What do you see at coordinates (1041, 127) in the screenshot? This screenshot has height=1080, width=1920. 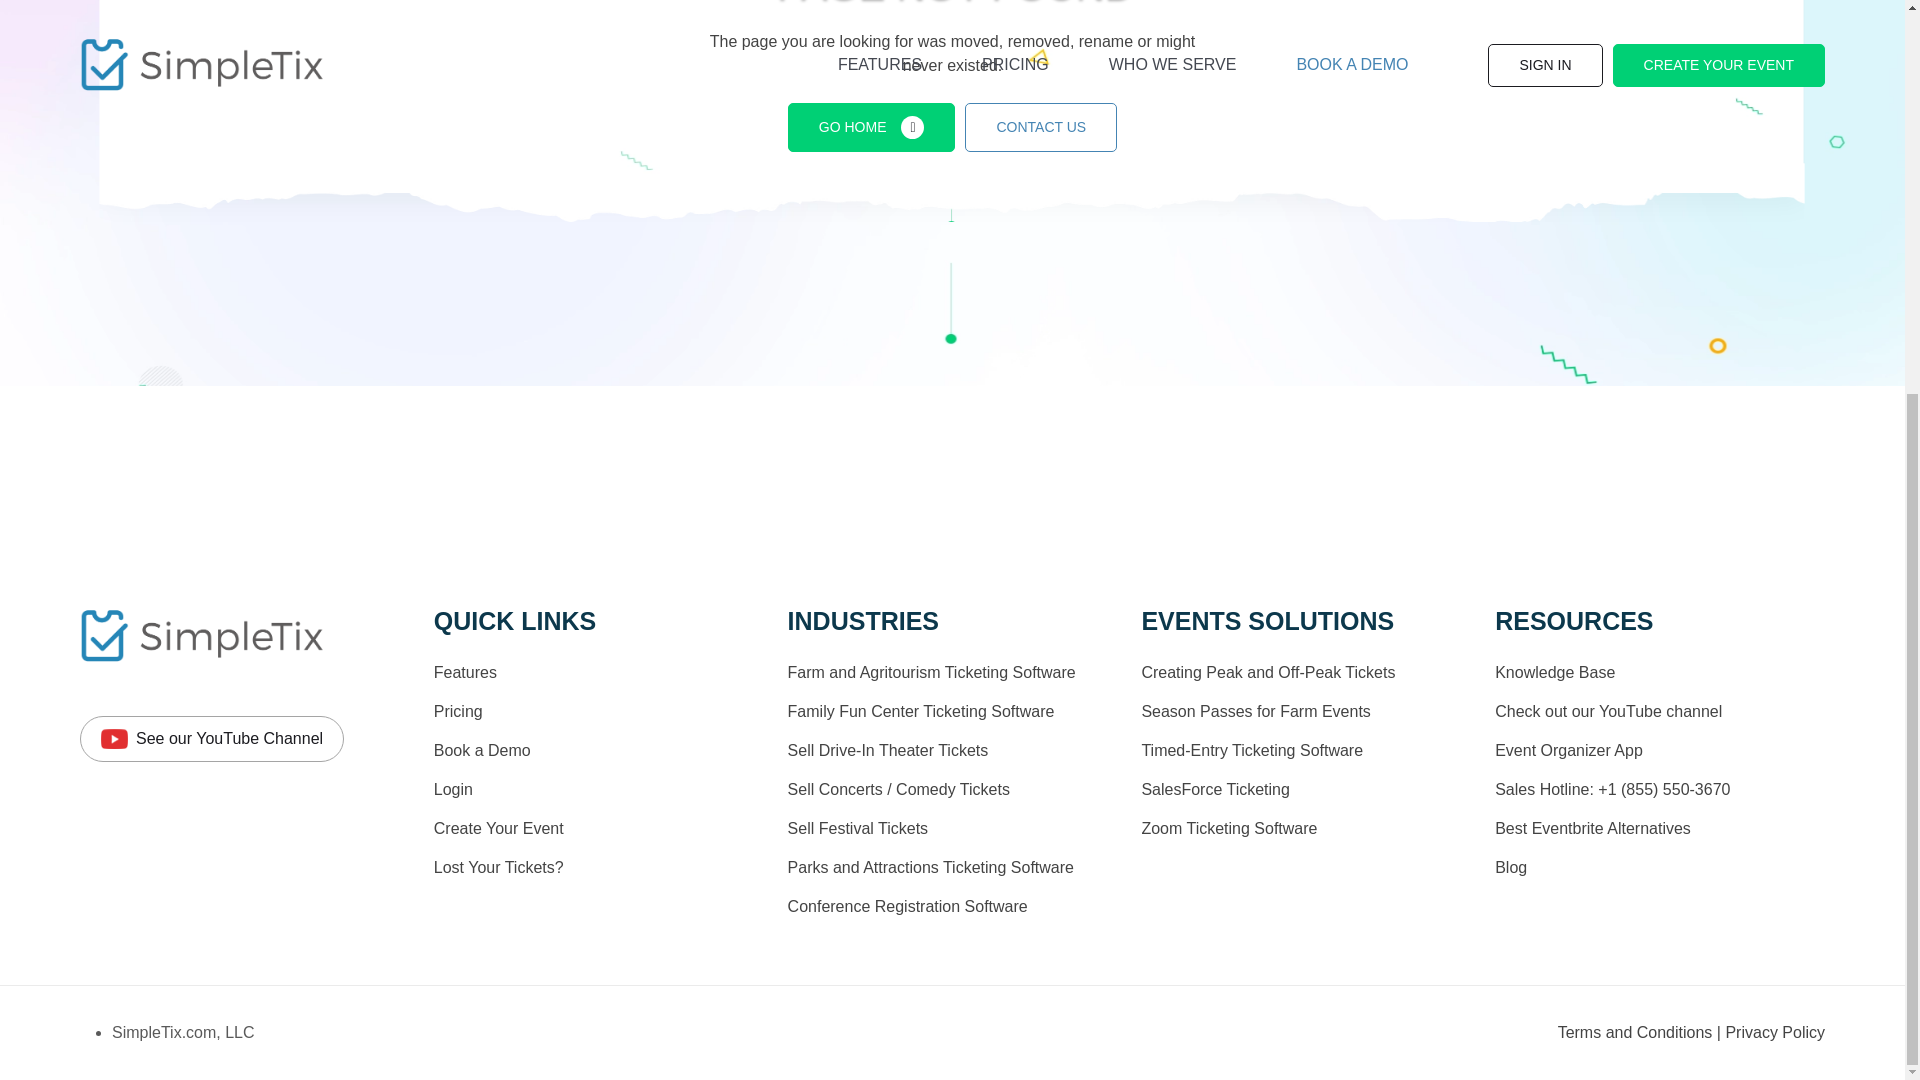 I see `CONTACT US` at bounding box center [1041, 127].